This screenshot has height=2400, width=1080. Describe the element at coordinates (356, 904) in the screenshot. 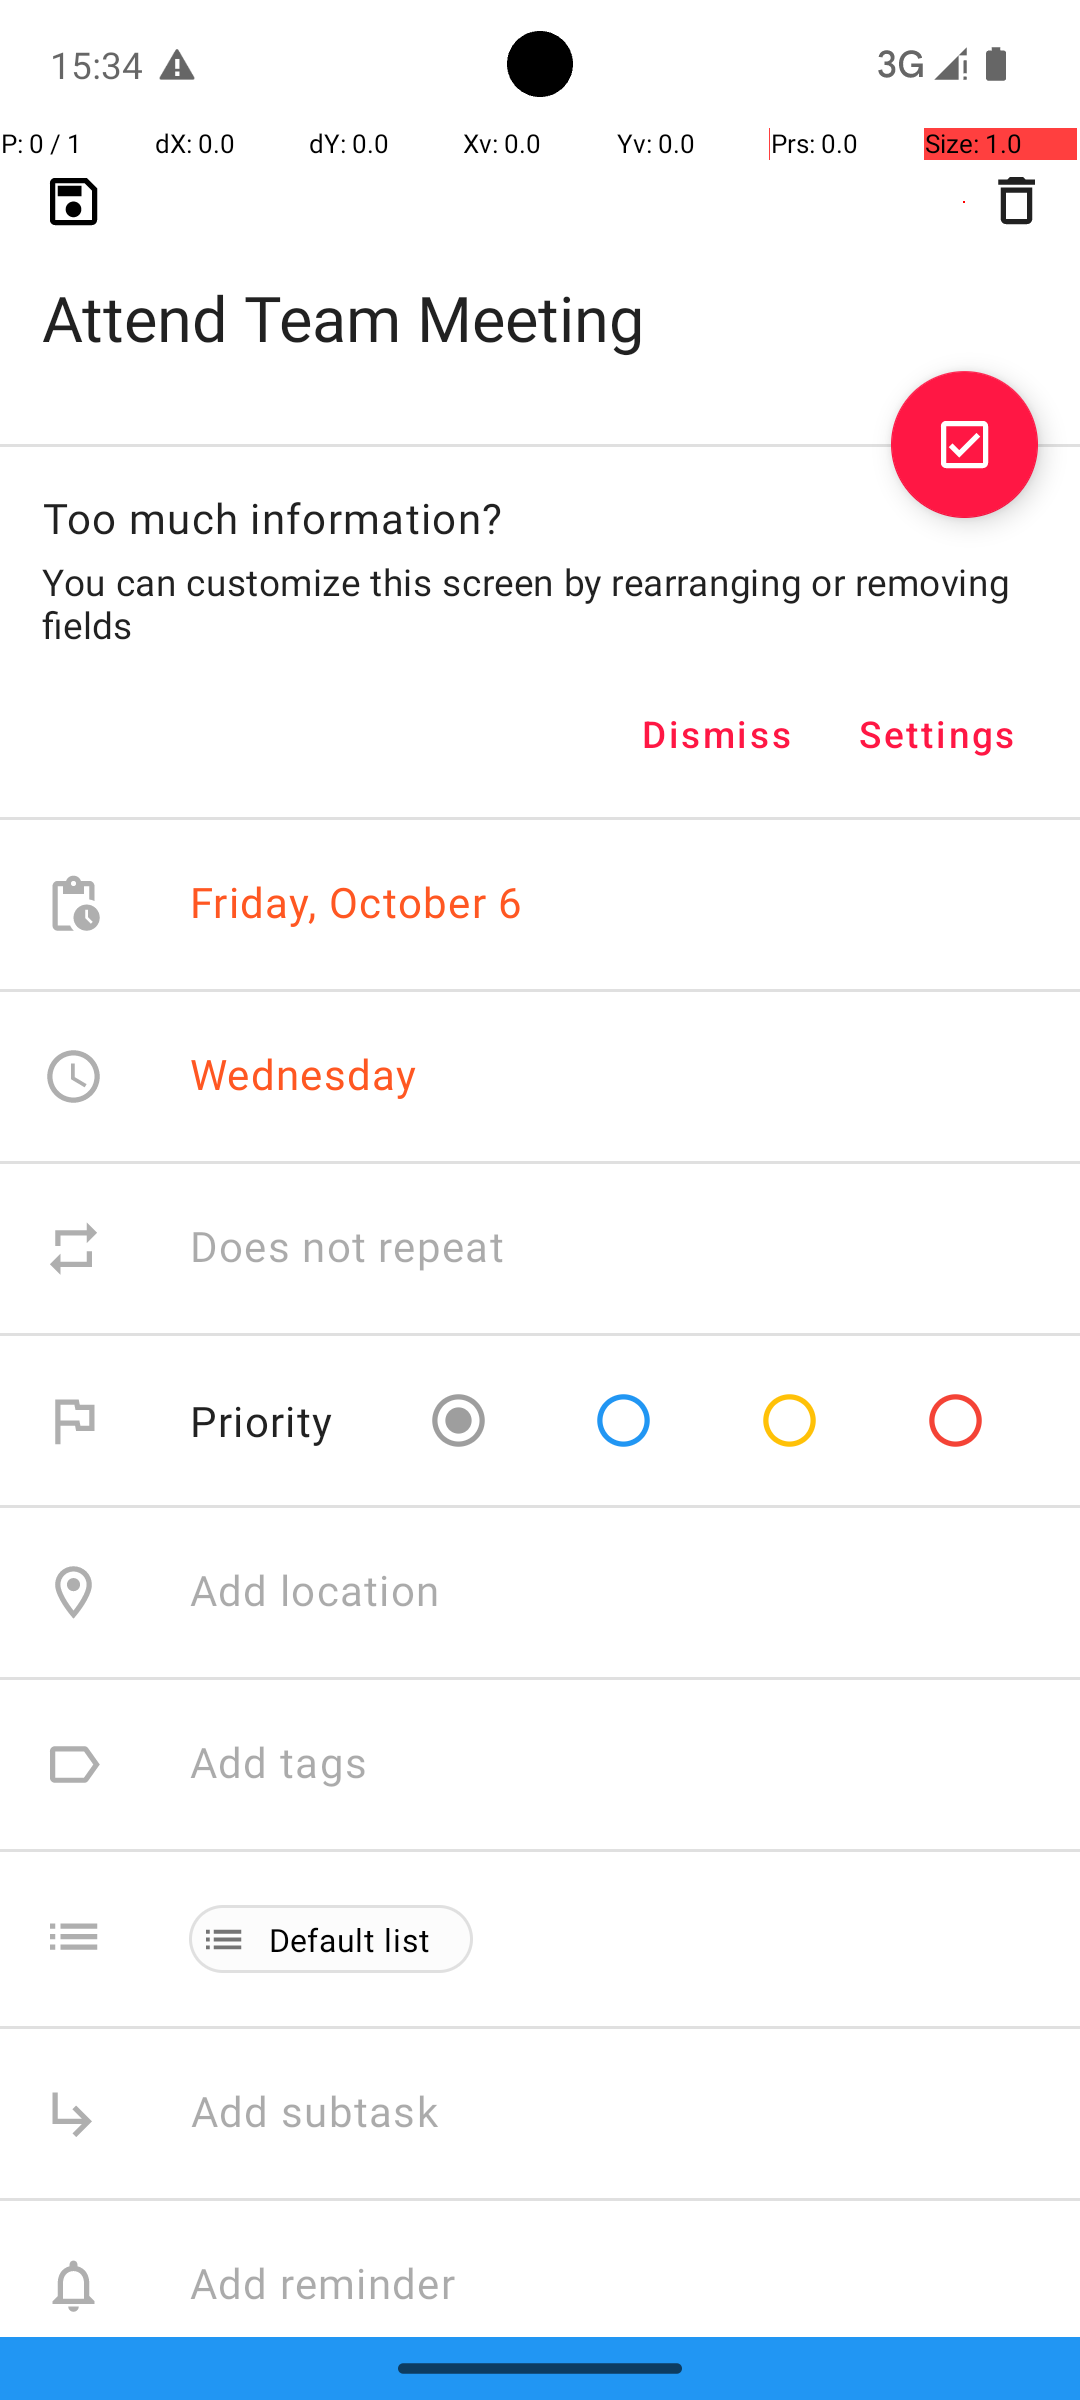

I see `Friday, October 6` at that location.